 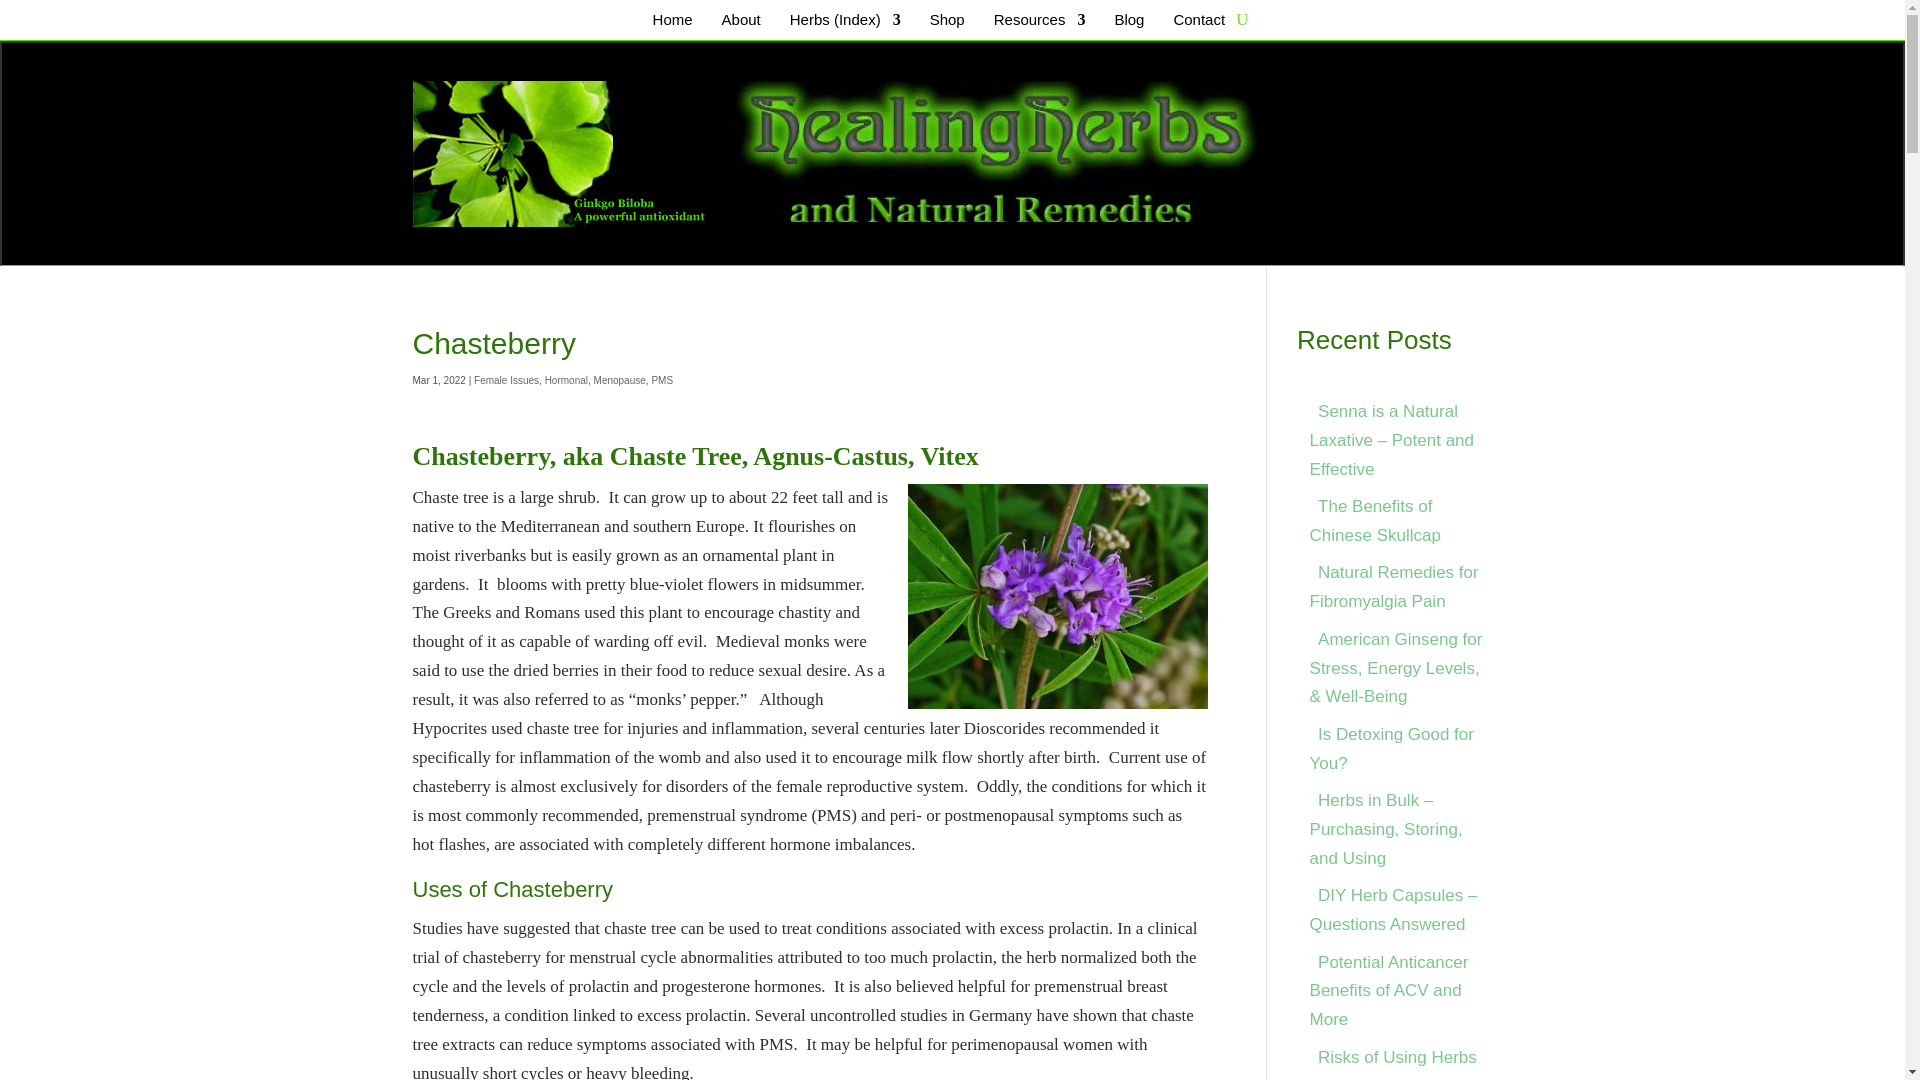 What do you see at coordinates (1194, 23) in the screenshot?
I see `Contact` at bounding box center [1194, 23].